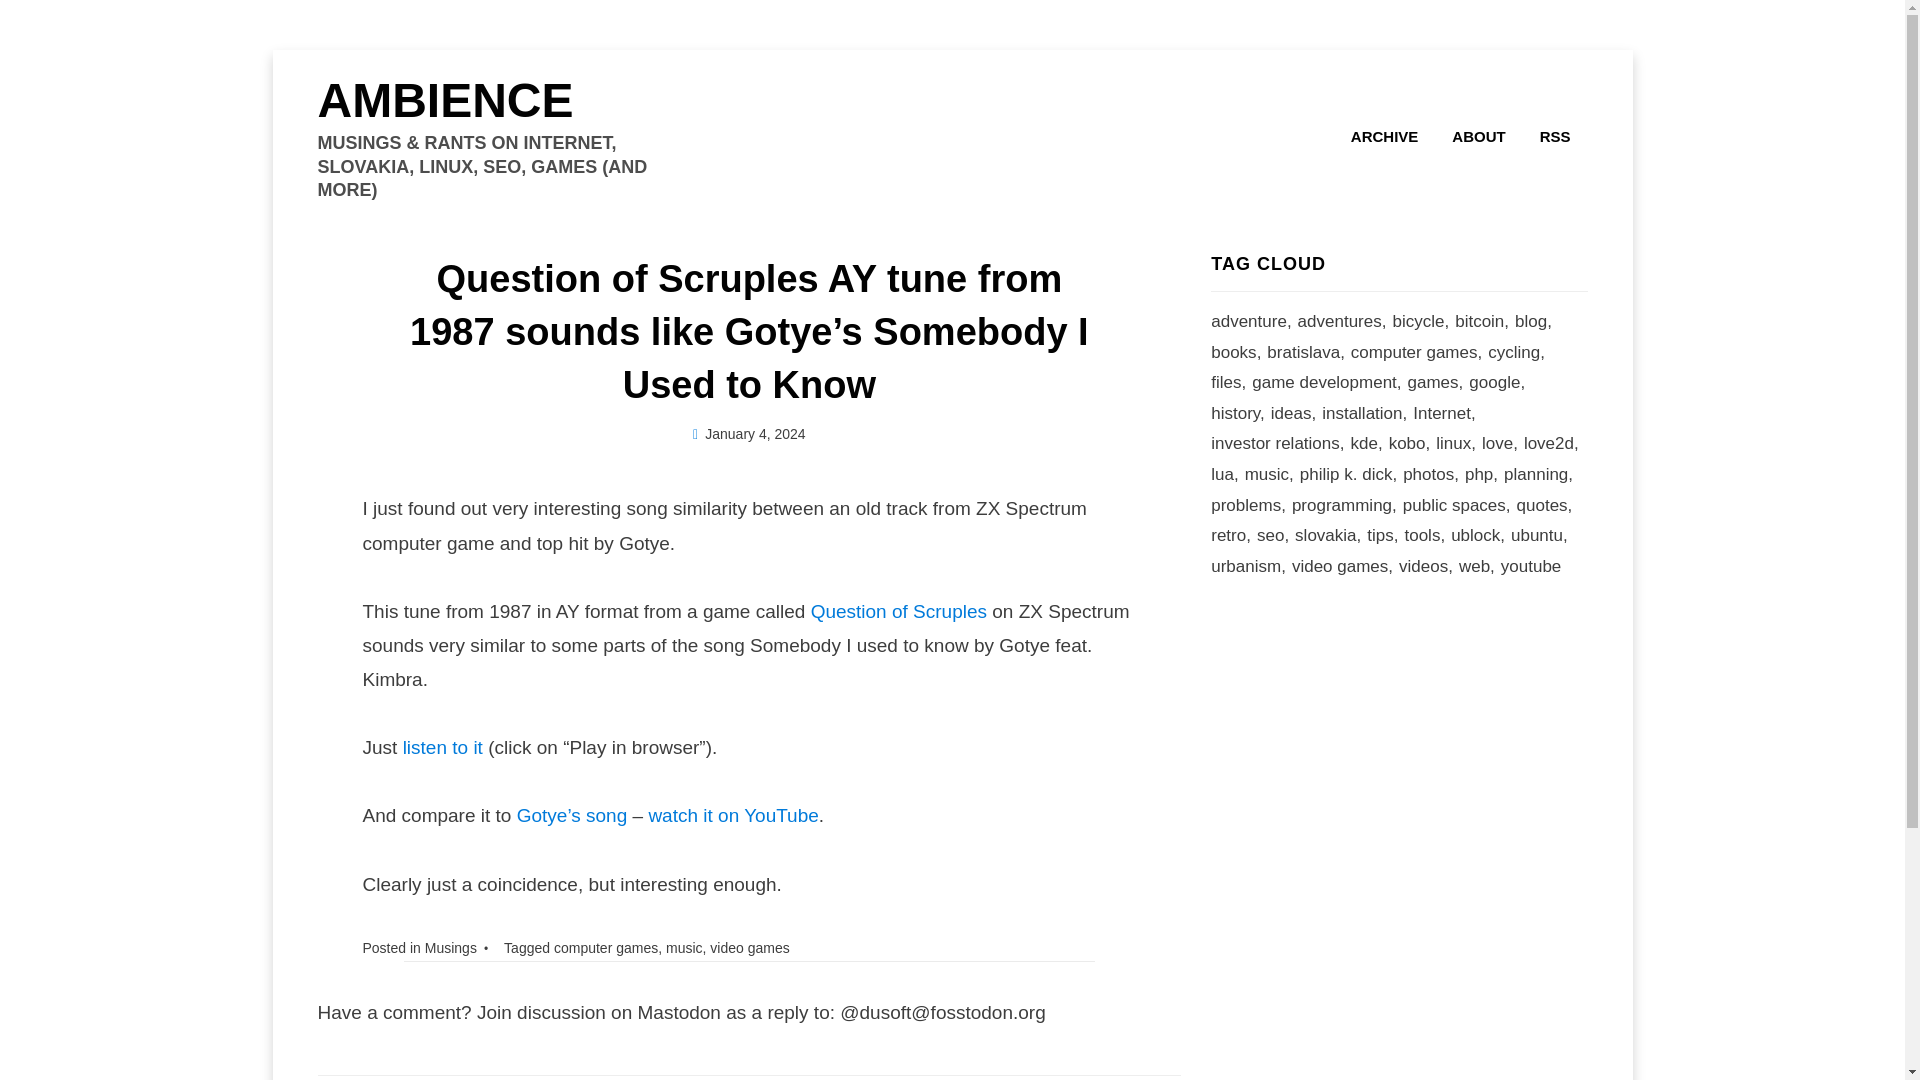  What do you see at coordinates (1385, 136) in the screenshot?
I see `ARCHIVE` at bounding box center [1385, 136].